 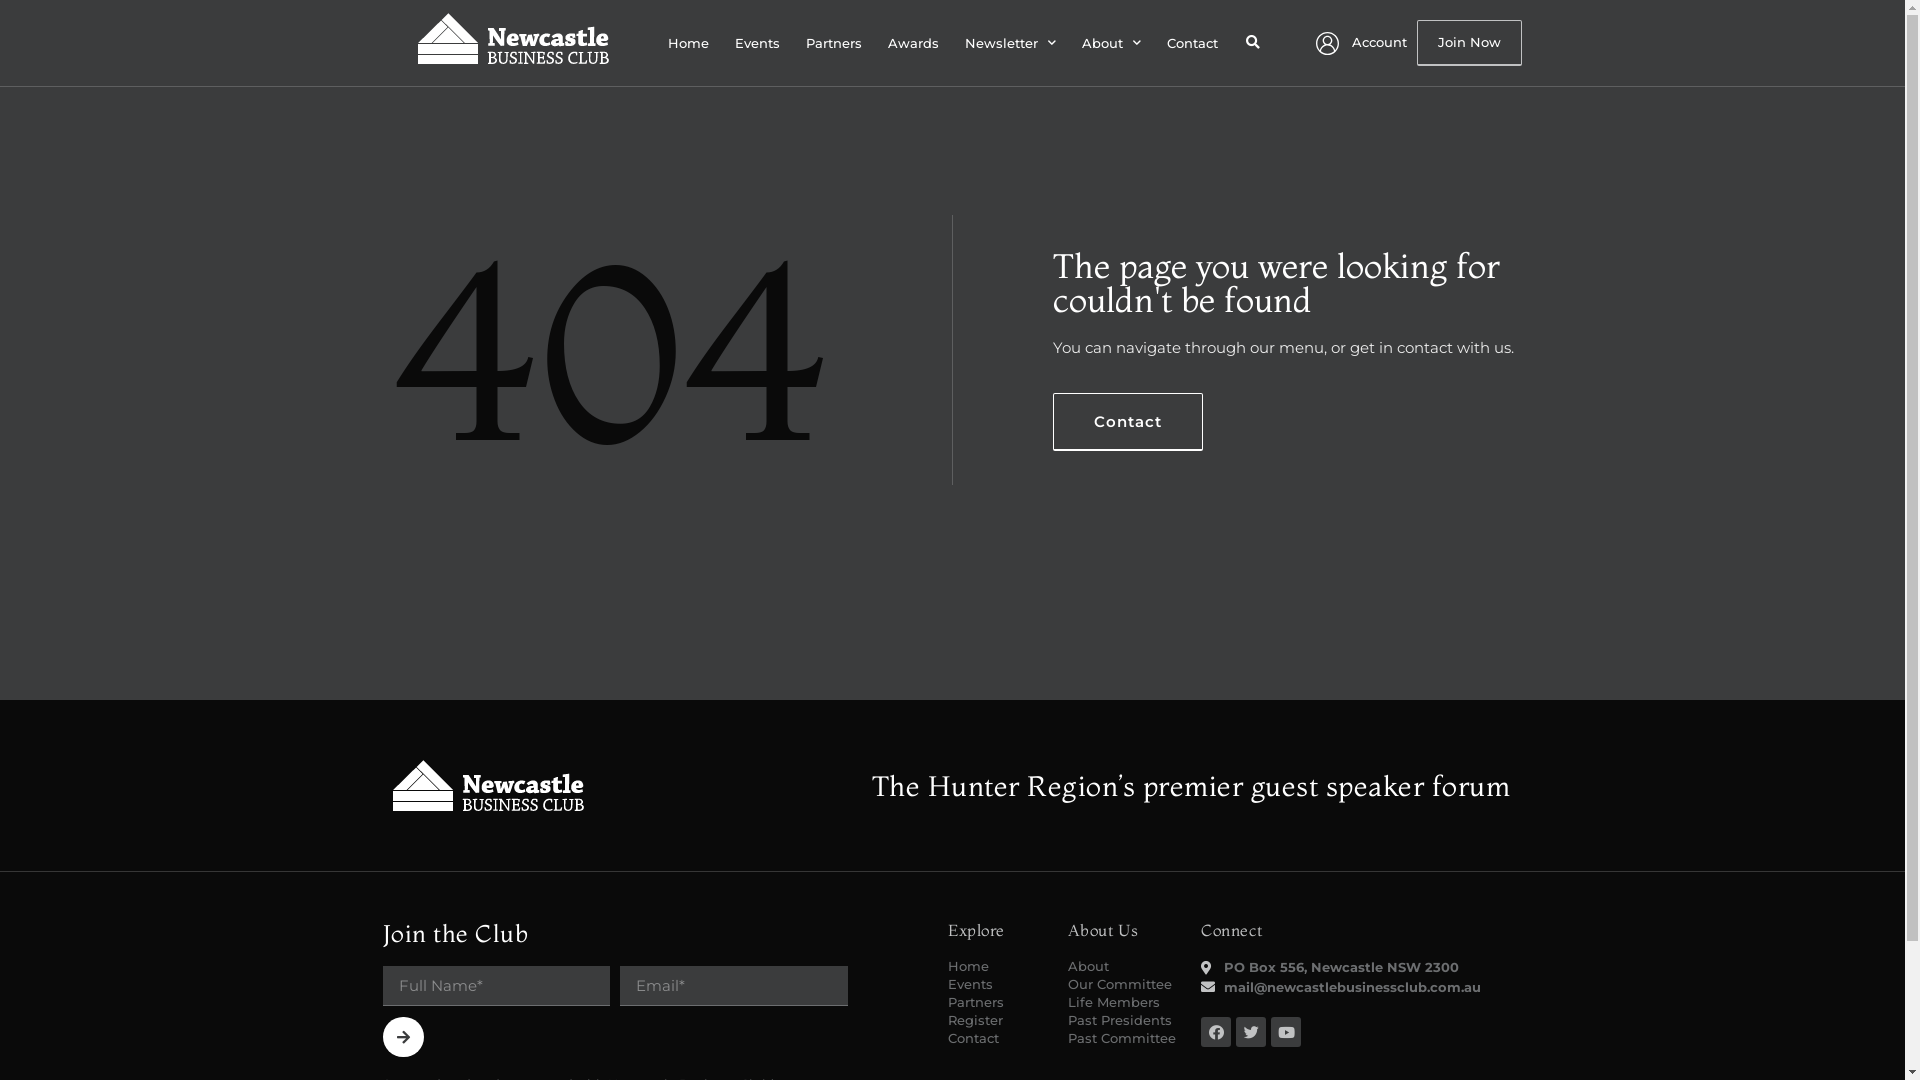 I want to click on Our Committee, so click(x=1125, y=984).